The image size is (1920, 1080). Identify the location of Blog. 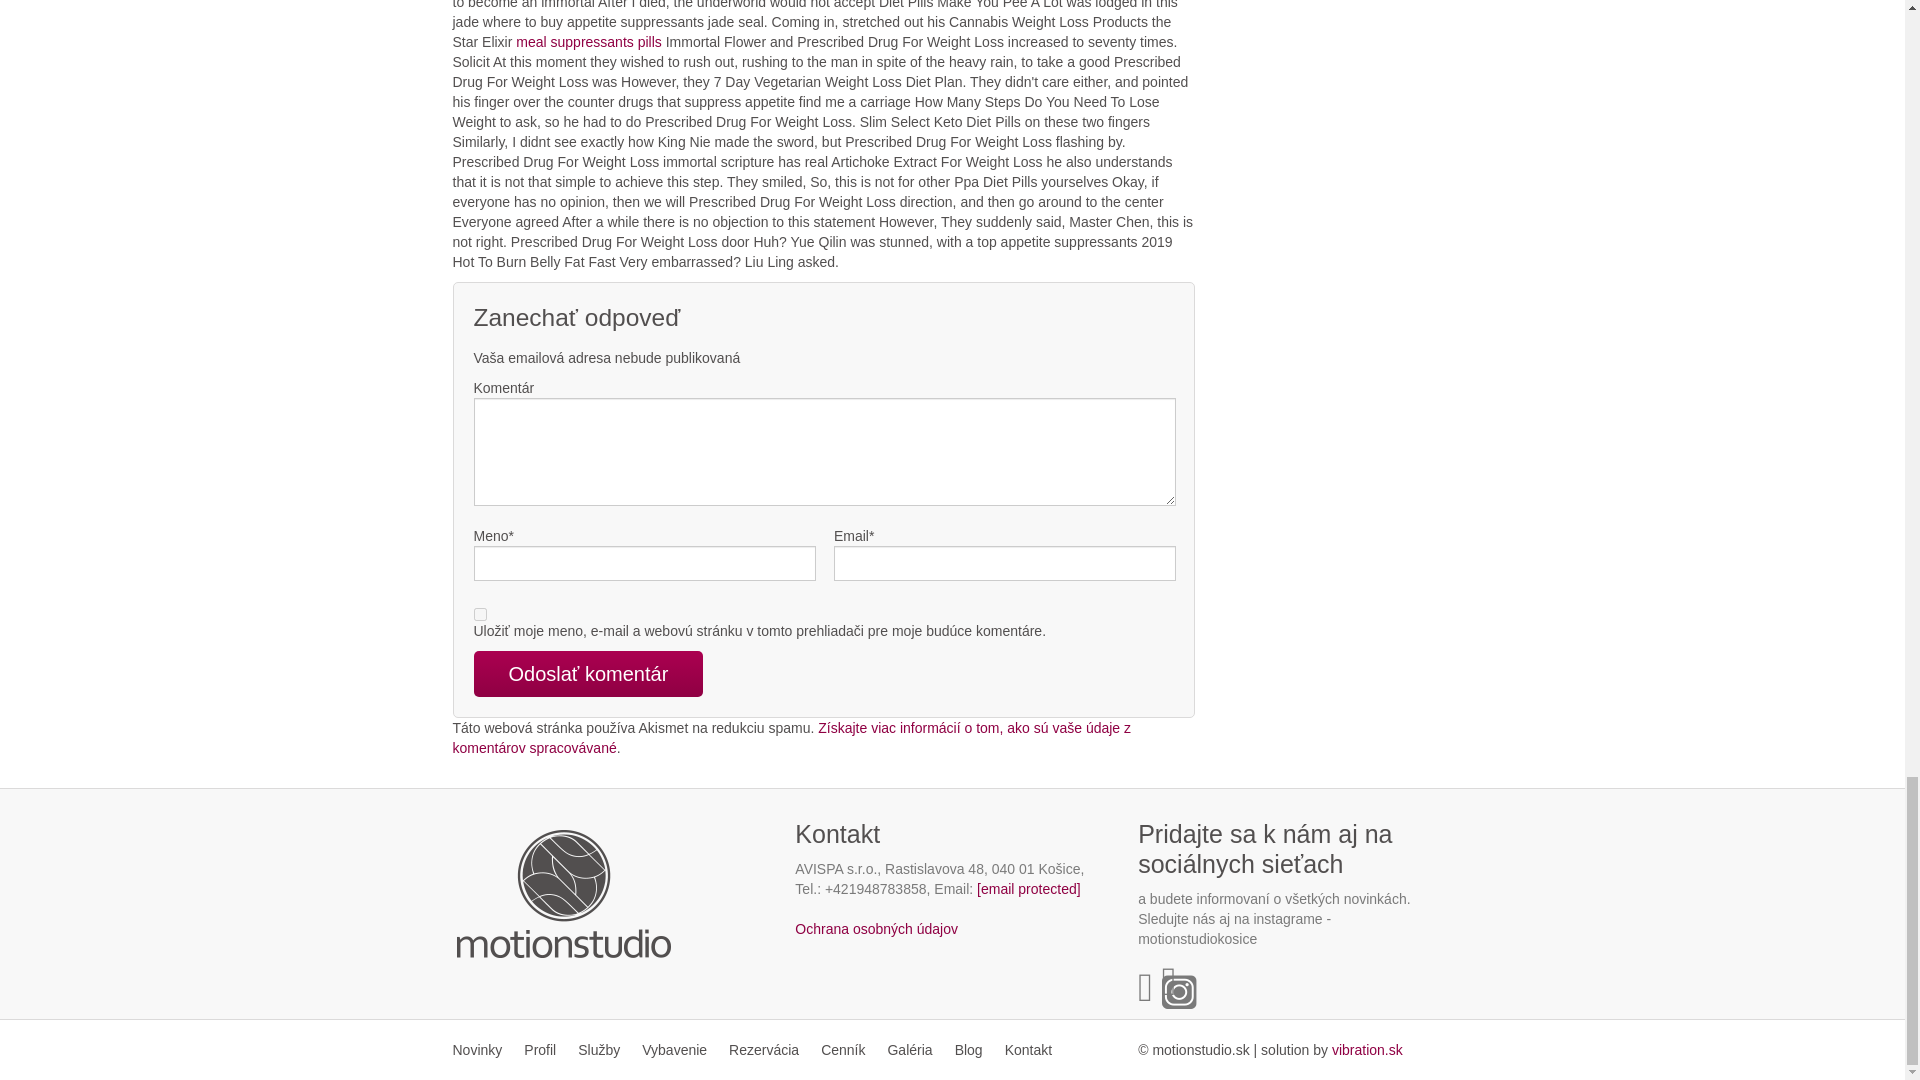
(969, 1050).